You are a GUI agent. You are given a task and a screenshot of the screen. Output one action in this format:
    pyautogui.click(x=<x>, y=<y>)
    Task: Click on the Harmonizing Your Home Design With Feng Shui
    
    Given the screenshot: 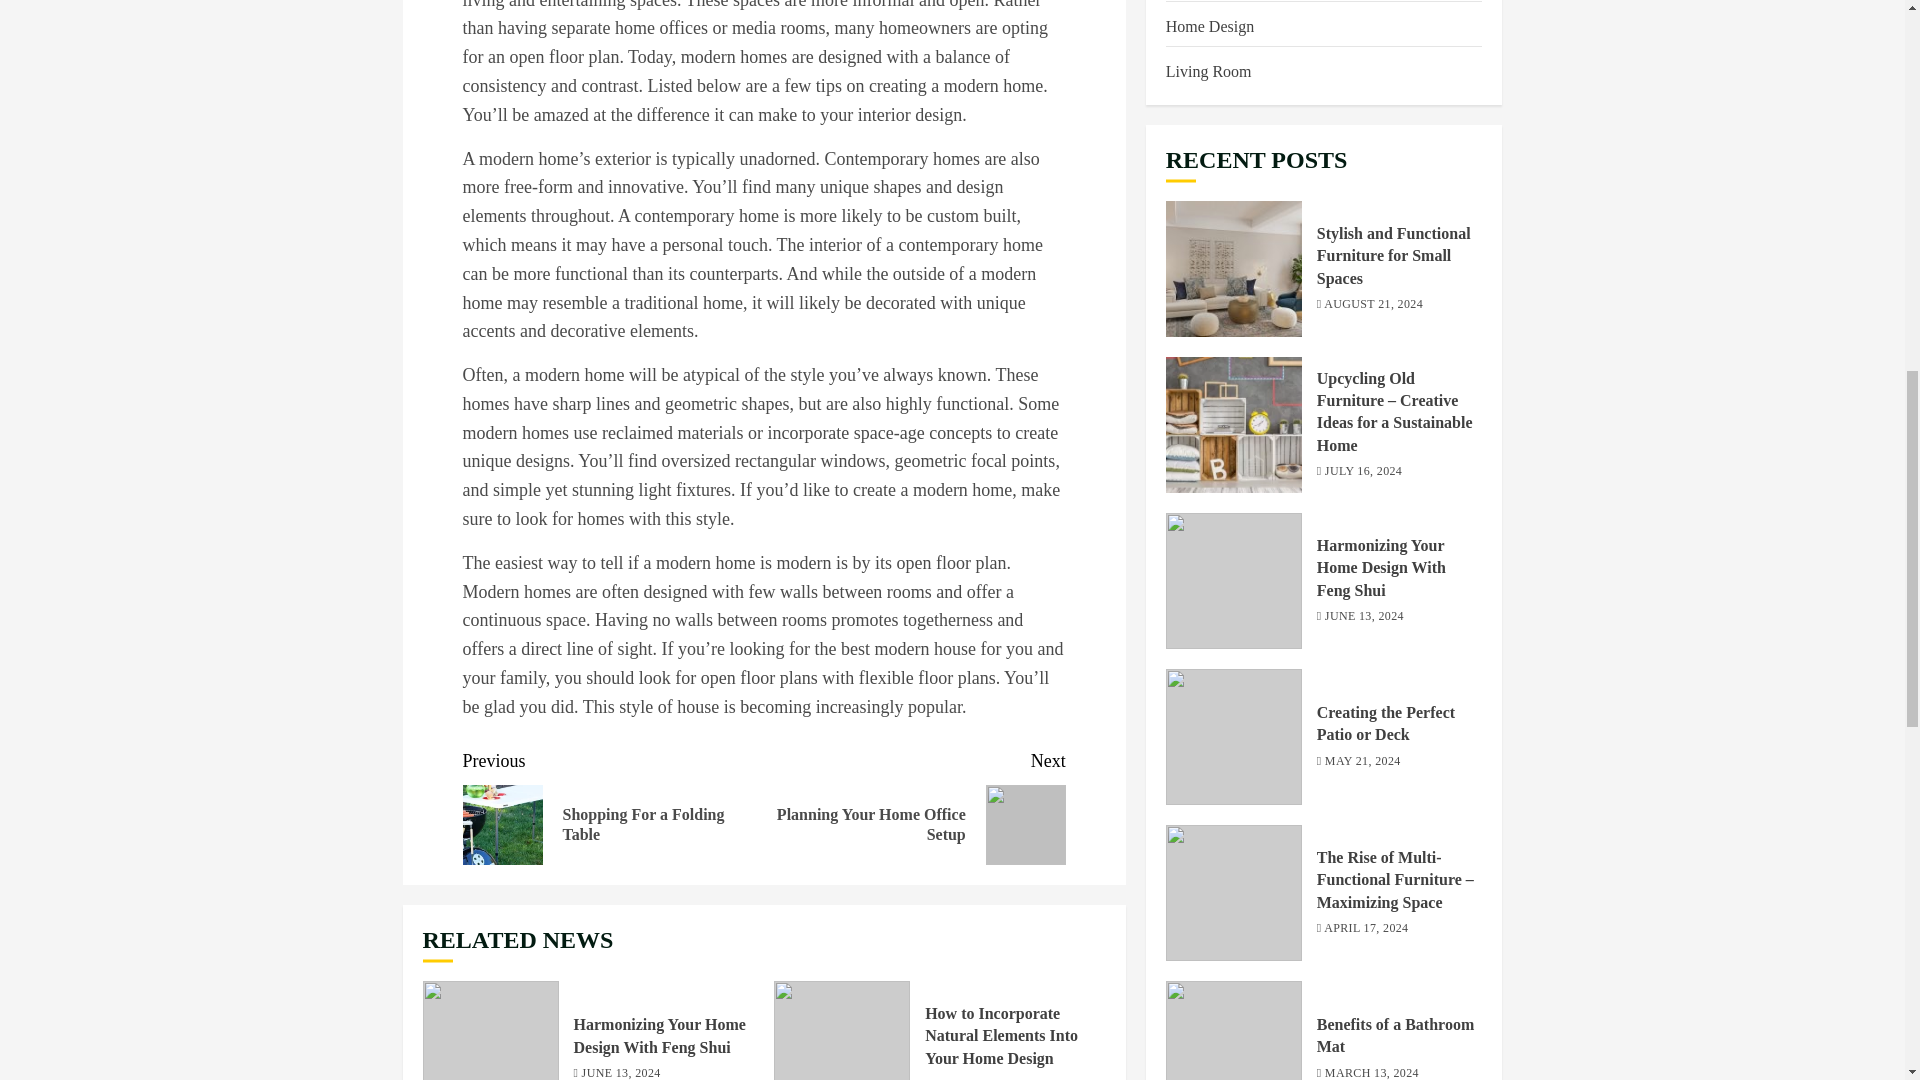 What is the action you would take?
    pyautogui.click(x=1381, y=180)
    